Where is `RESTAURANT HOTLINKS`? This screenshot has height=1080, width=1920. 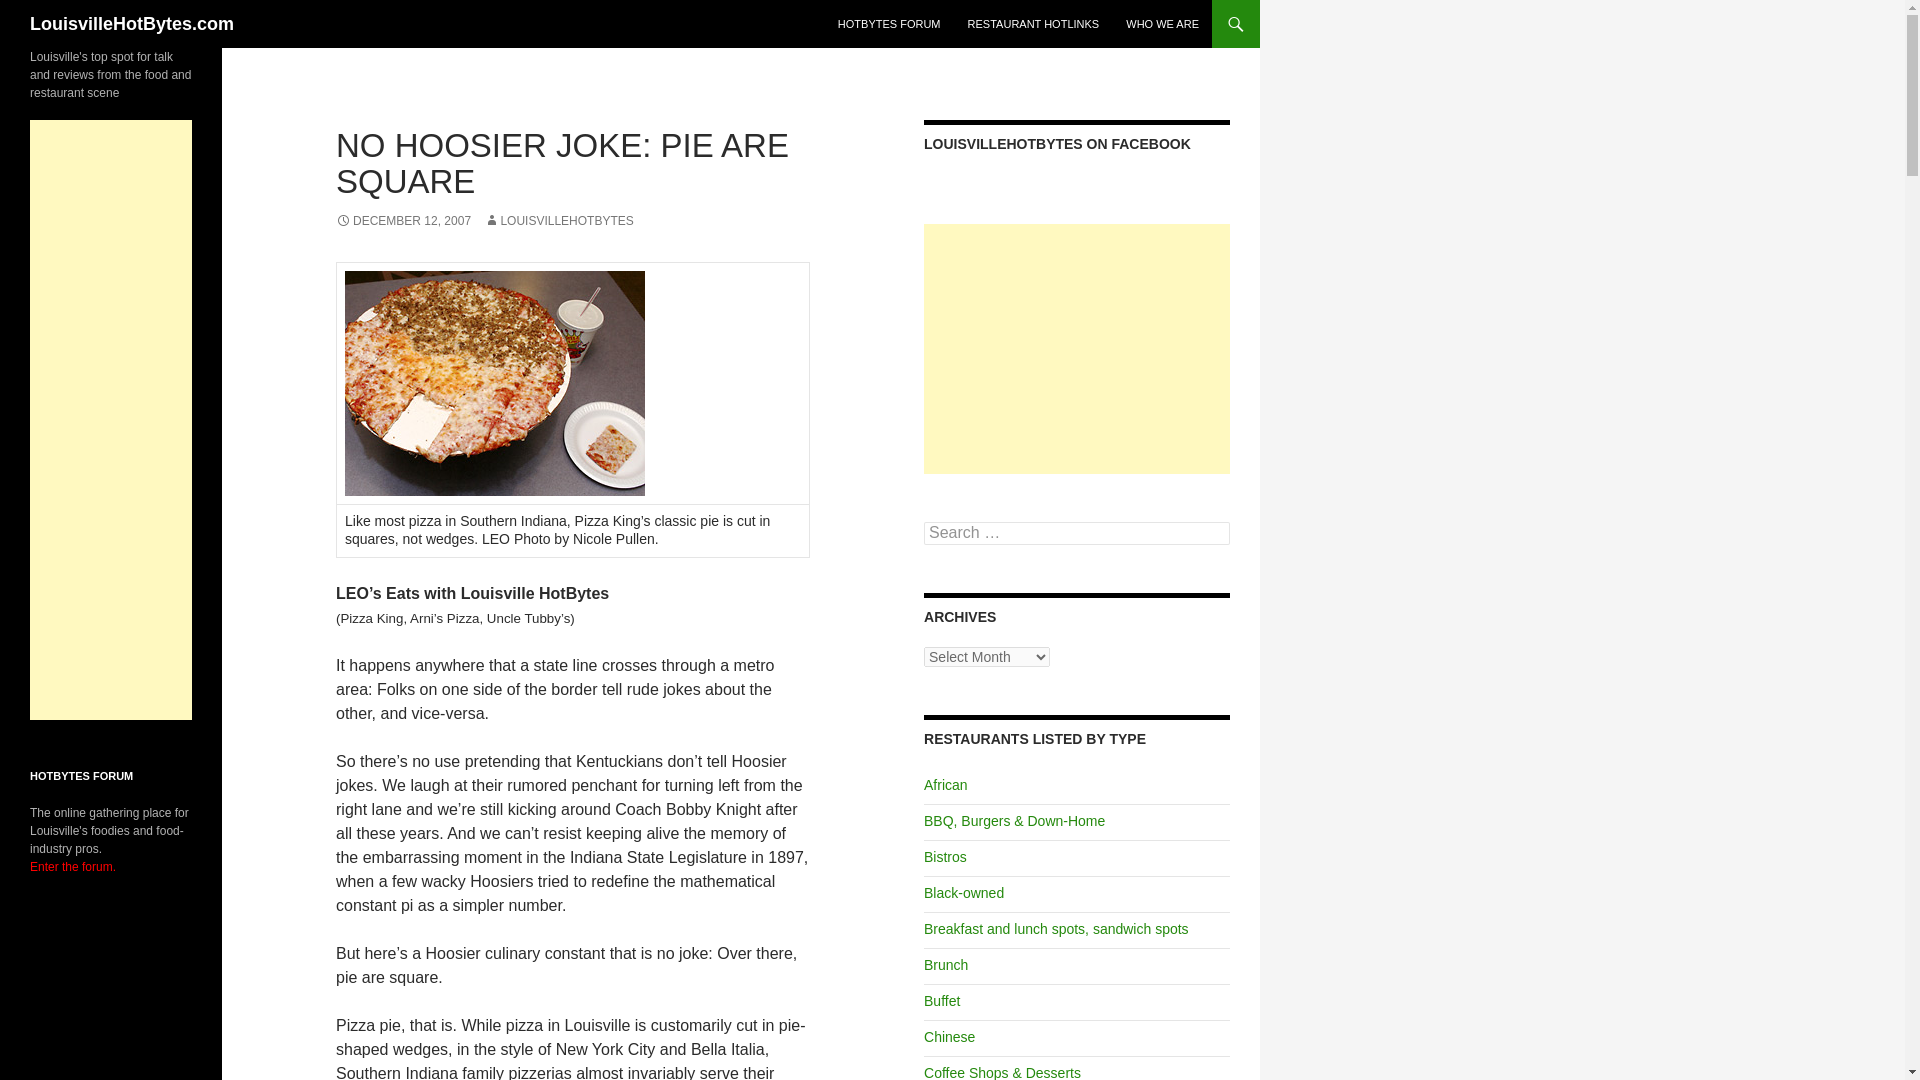
RESTAURANT HOTLINKS is located at coordinates (1034, 24).